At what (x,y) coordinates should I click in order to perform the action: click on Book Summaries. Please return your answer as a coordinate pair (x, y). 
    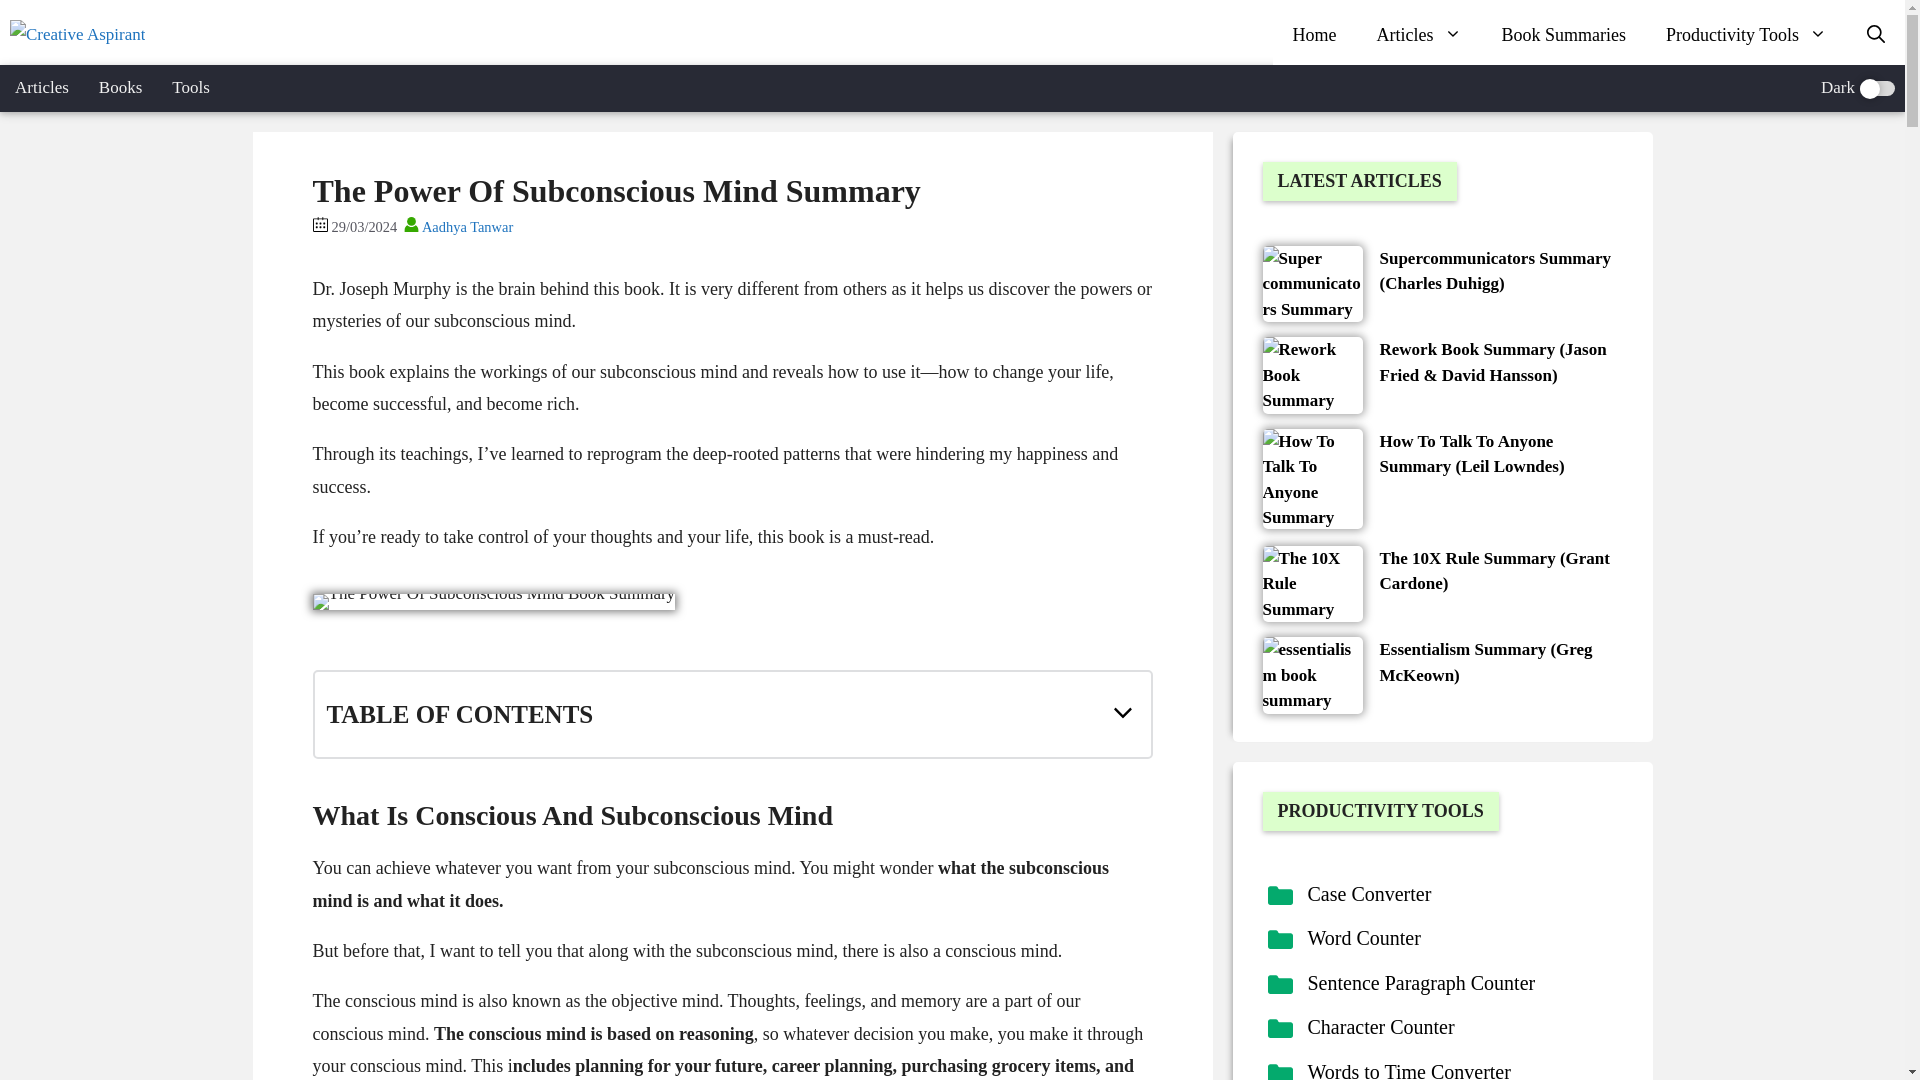
    Looking at the image, I should click on (1564, 34).